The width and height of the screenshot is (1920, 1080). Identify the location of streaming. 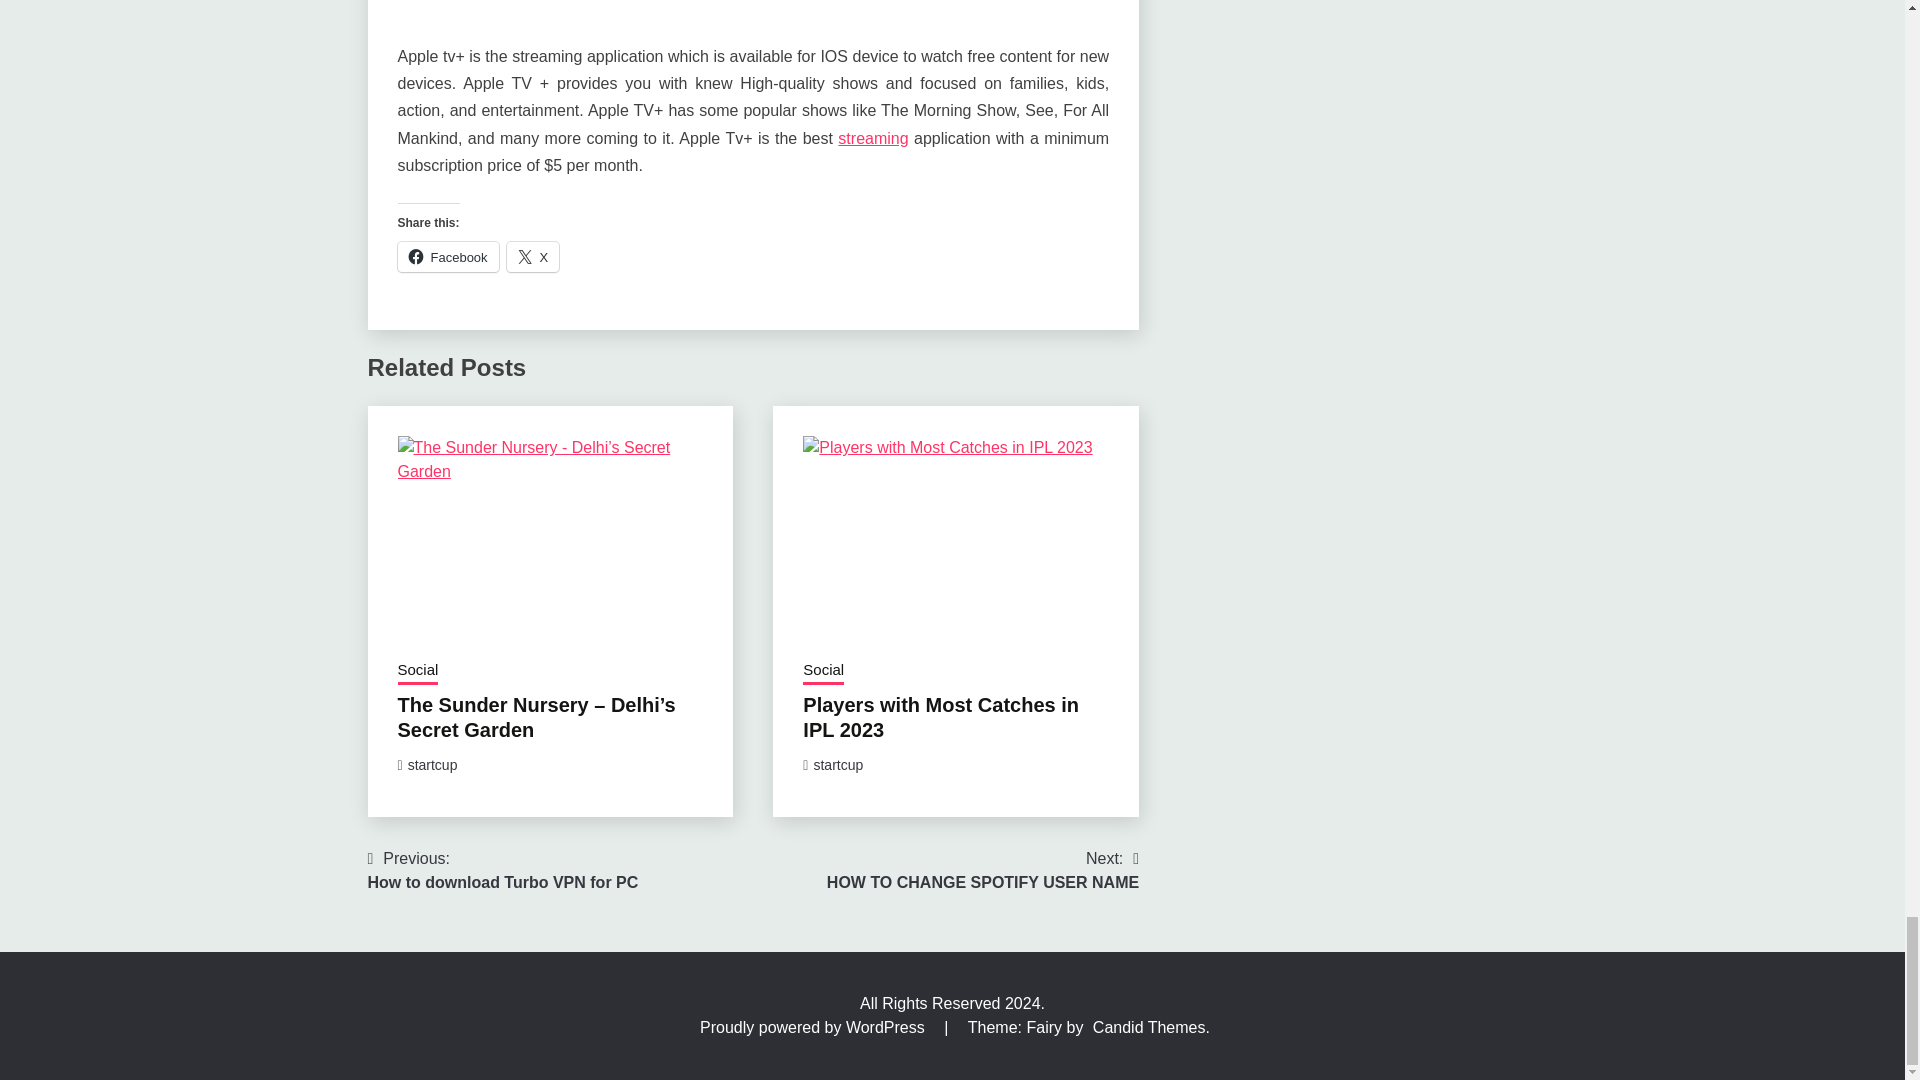
(872, 138).